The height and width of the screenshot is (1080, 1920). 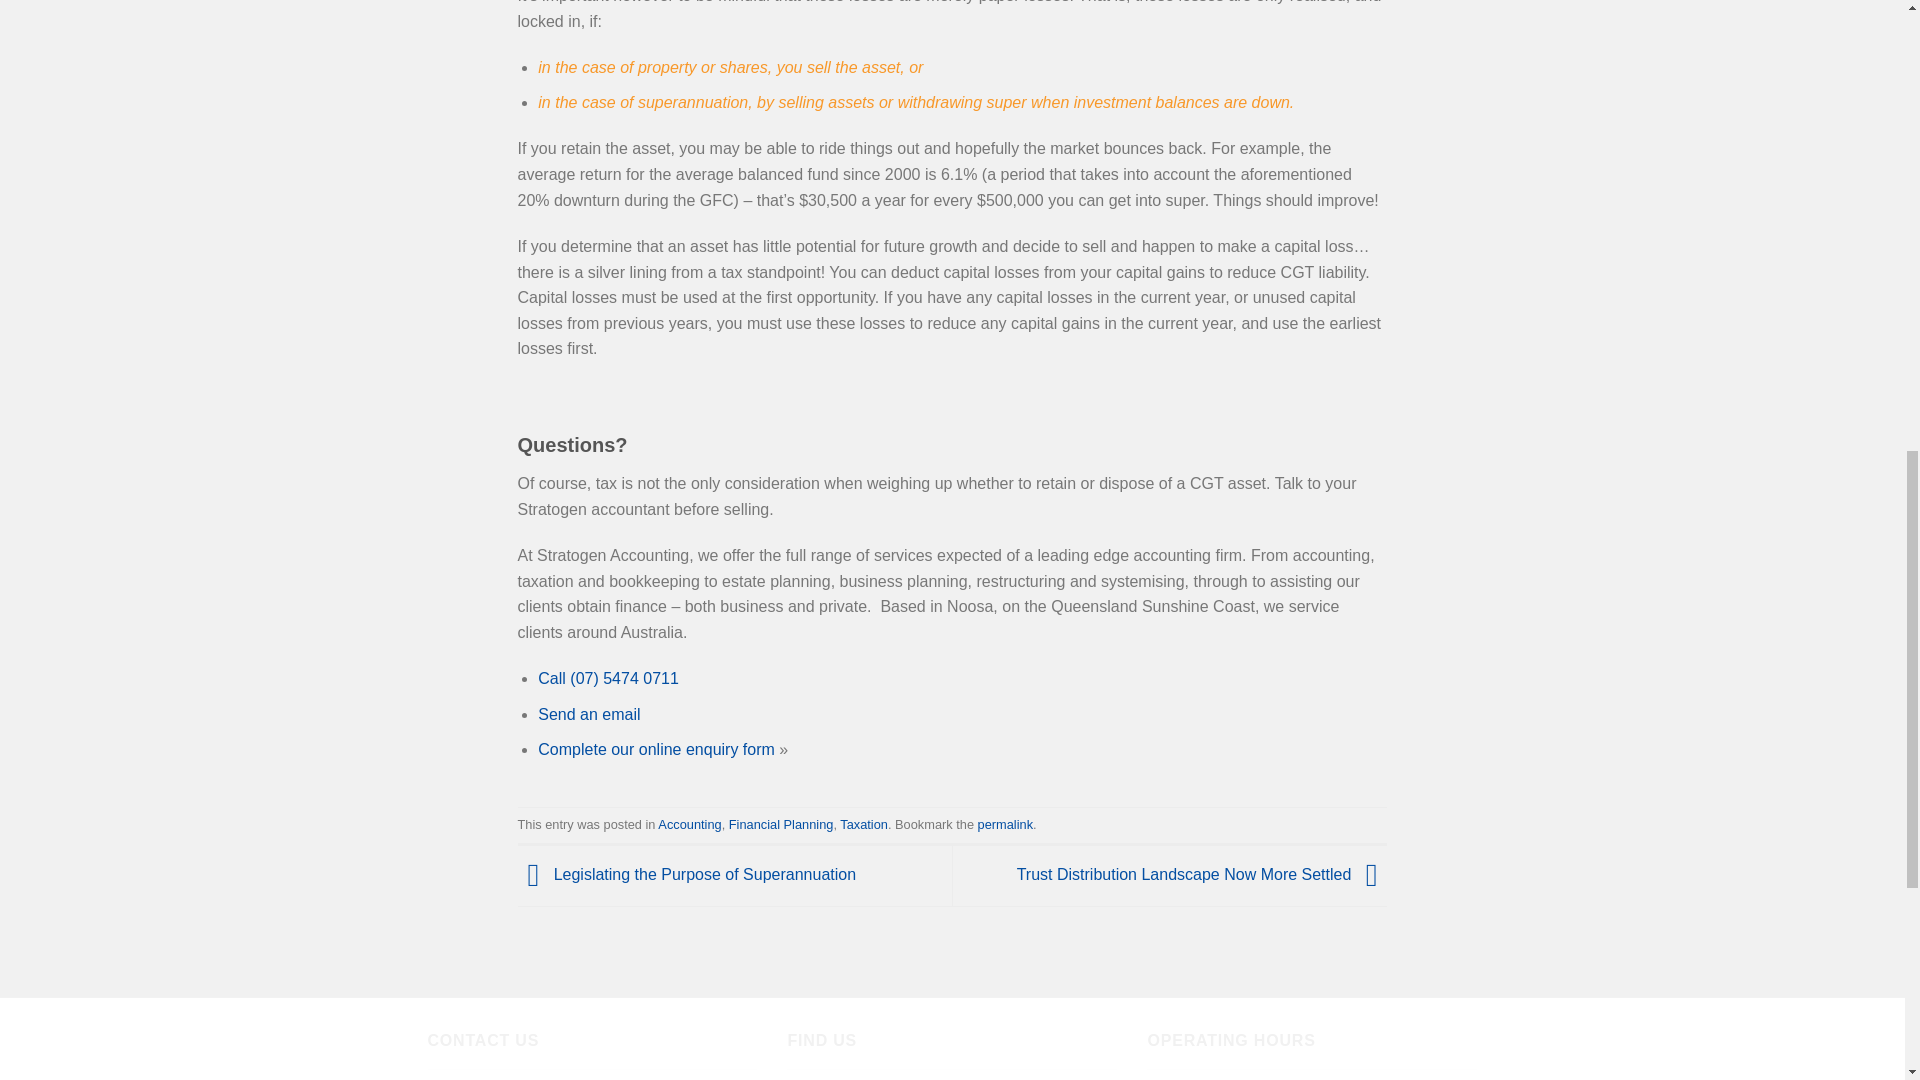 I want to click on Legislating the Purpose of Superannuation, so click(x=687, y=874).